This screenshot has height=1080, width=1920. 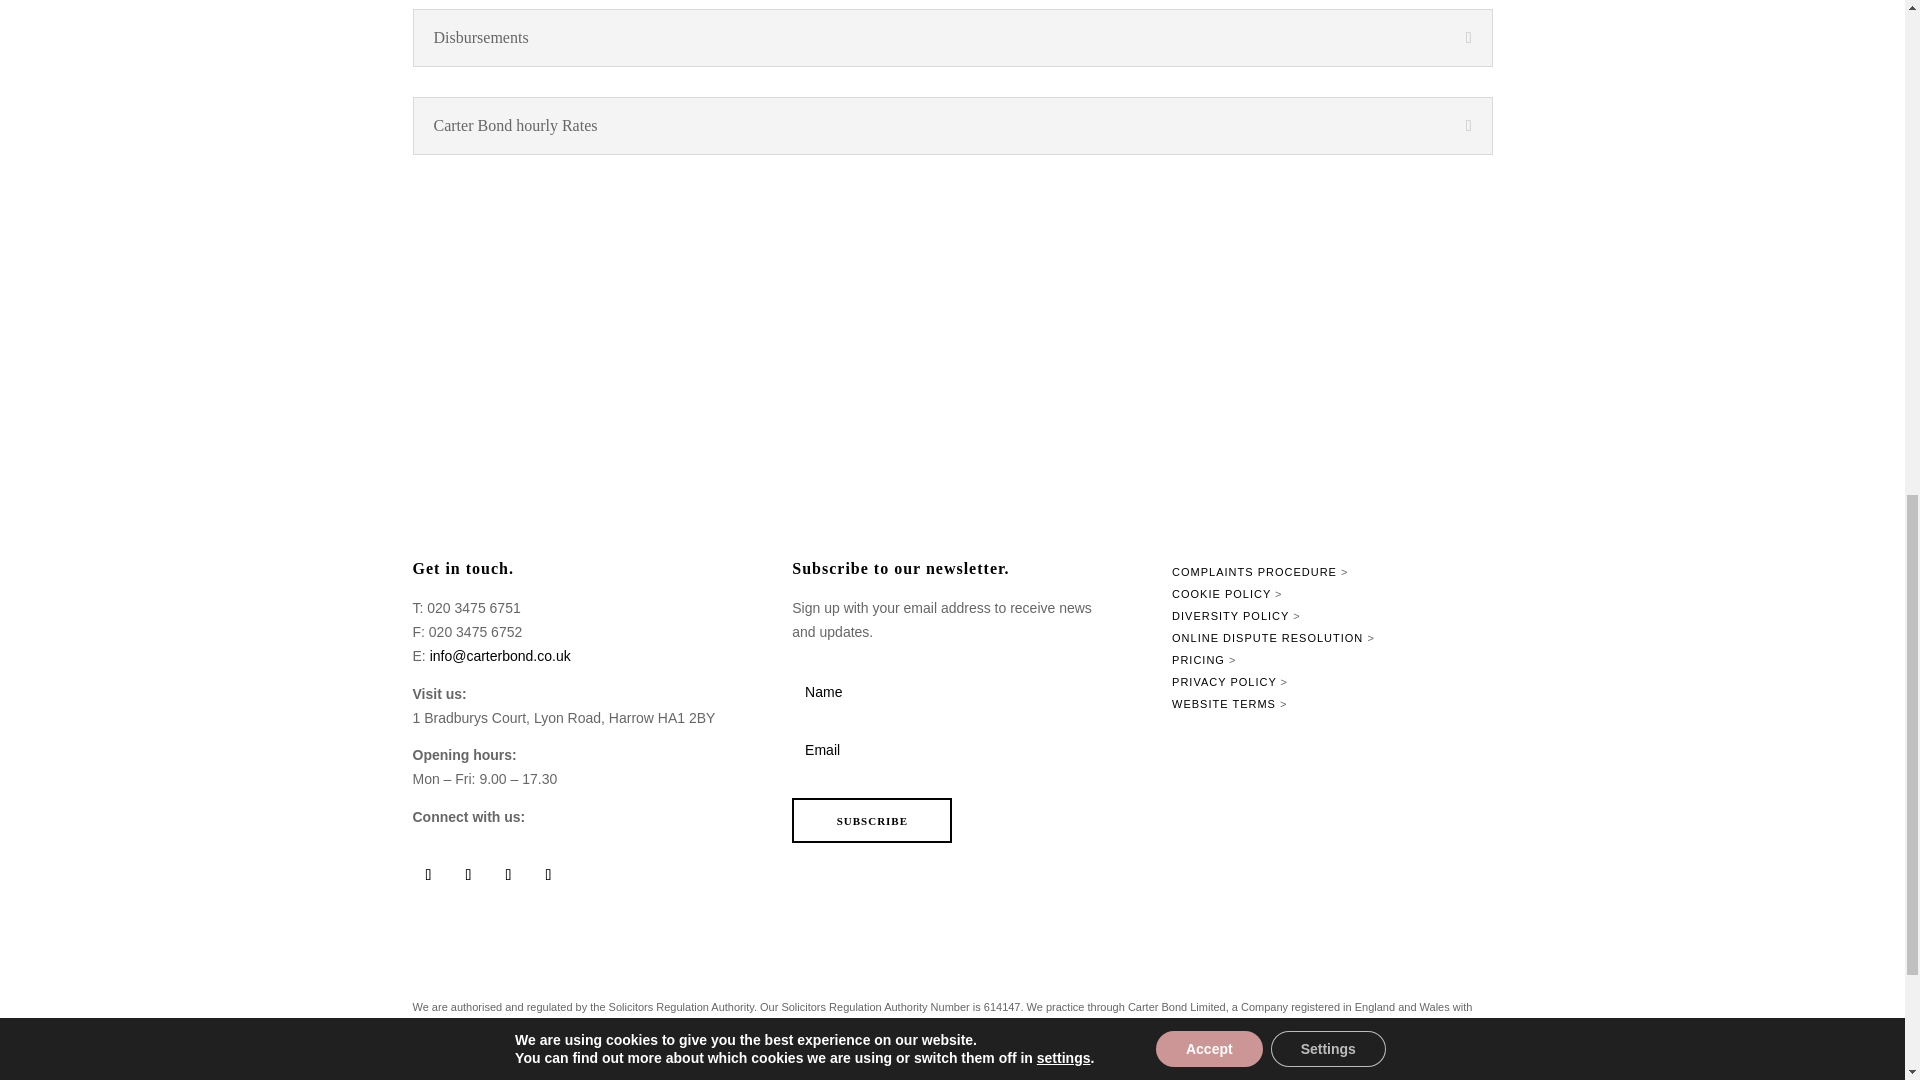 What do you see at coordinates (467, 874) in the screenshot?
I see `Follow on Facebook` at bounding box center [467, 874].